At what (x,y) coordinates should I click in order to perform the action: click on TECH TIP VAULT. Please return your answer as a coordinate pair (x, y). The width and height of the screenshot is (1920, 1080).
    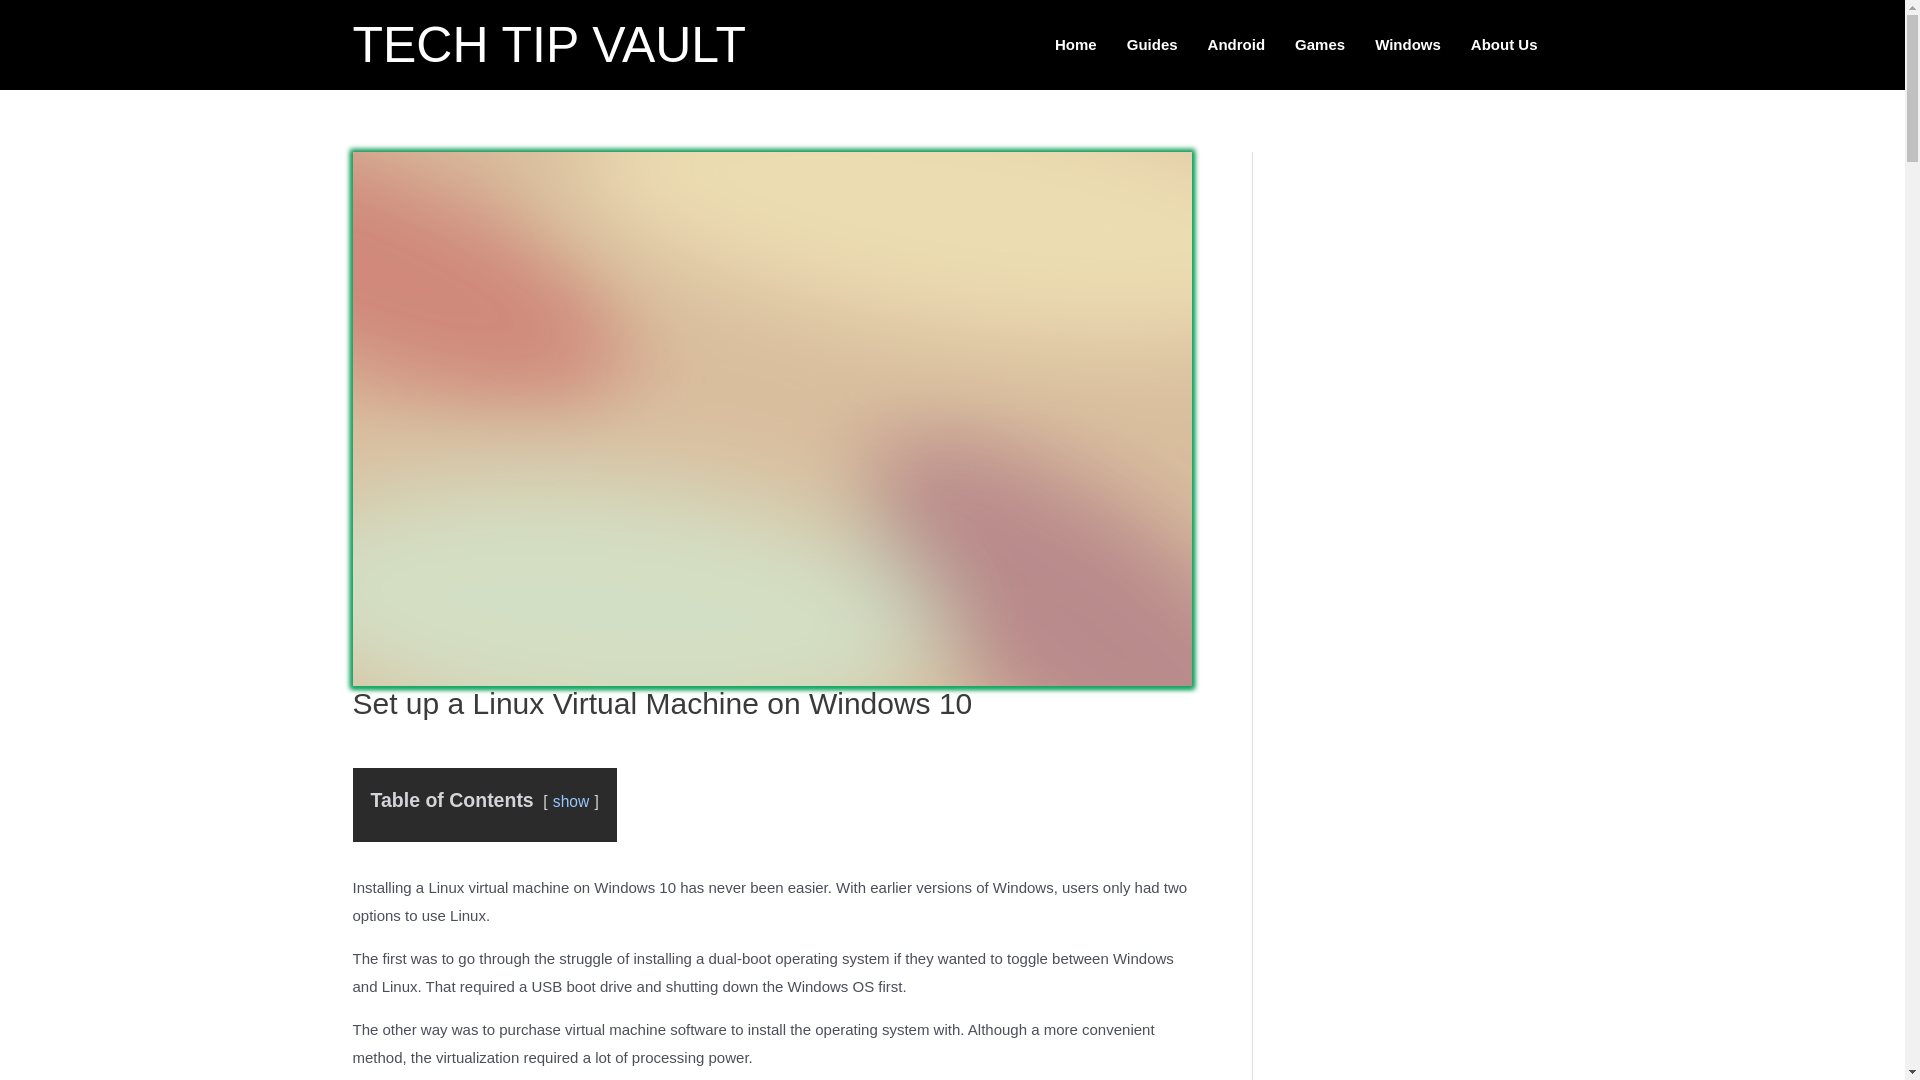
    Looking at the image, I should click on (548, 45).